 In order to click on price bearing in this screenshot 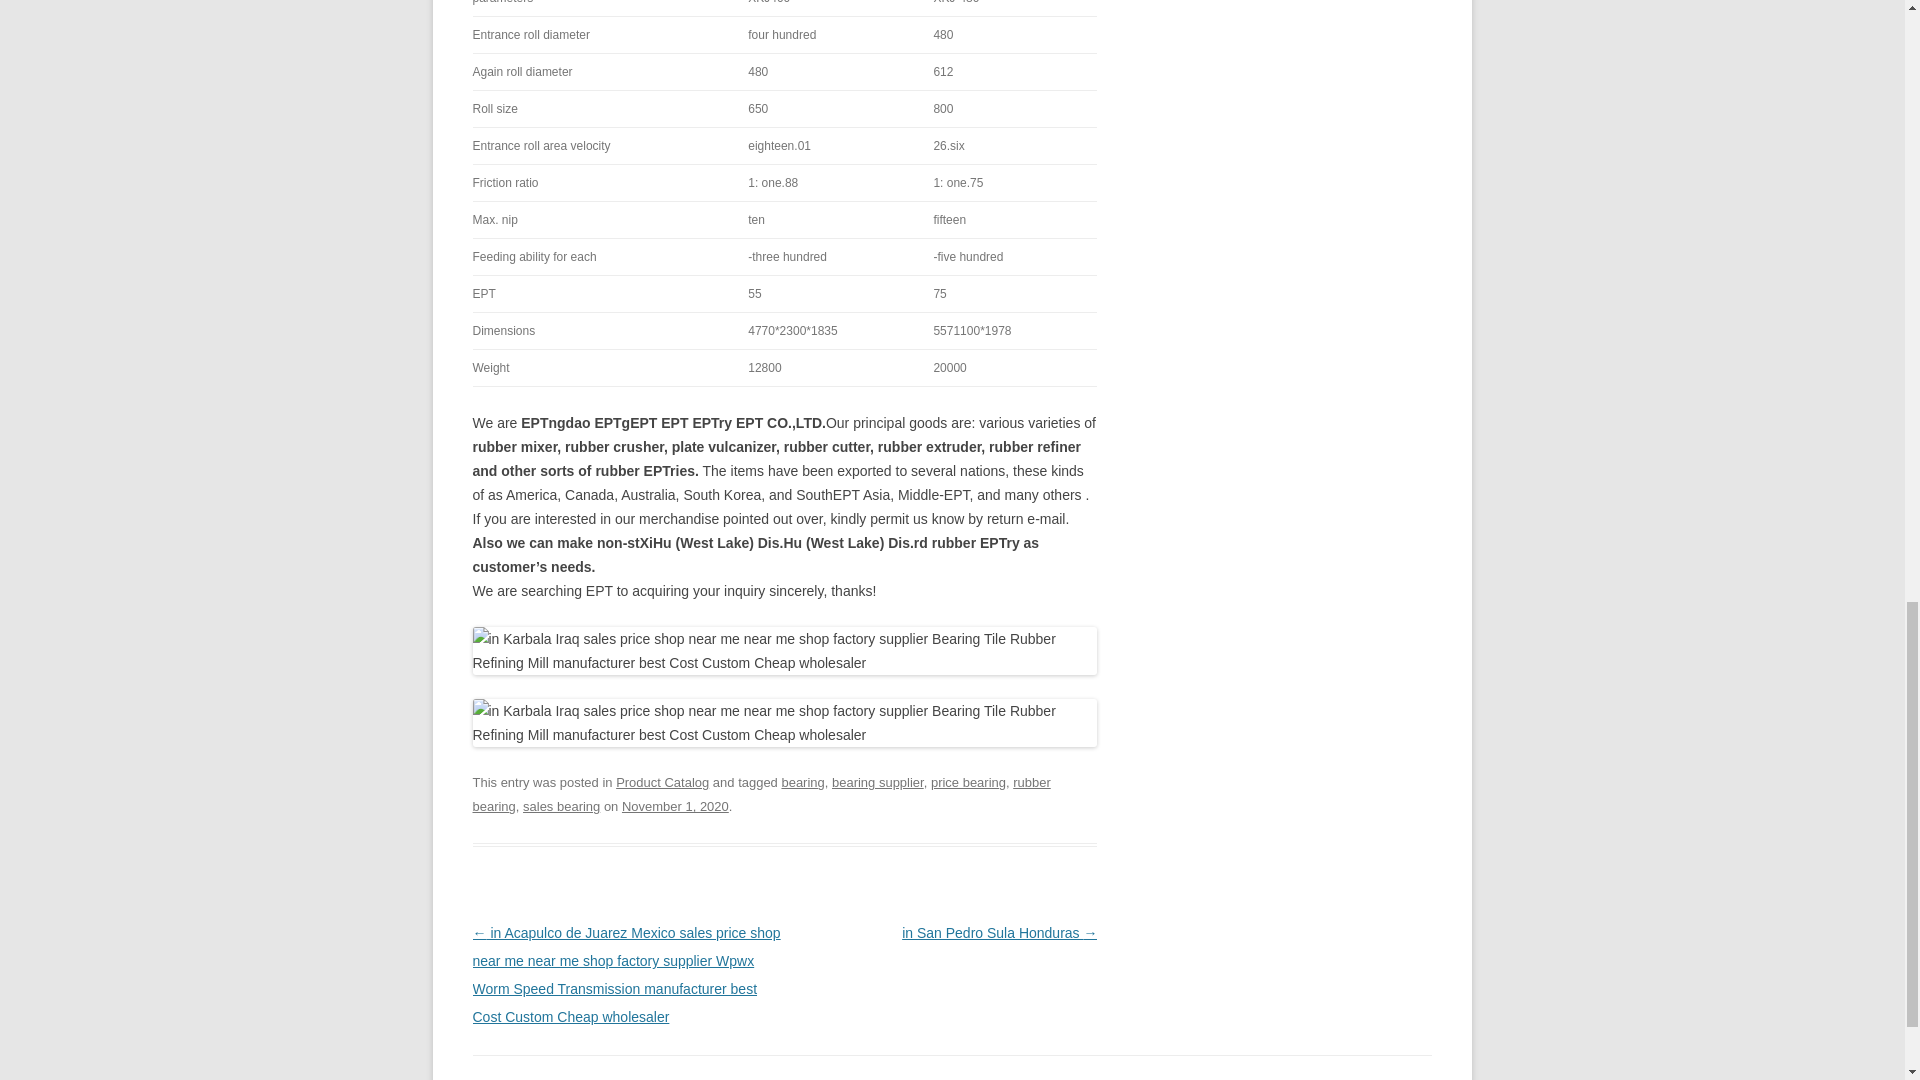, I will do `click(968, 782)`.